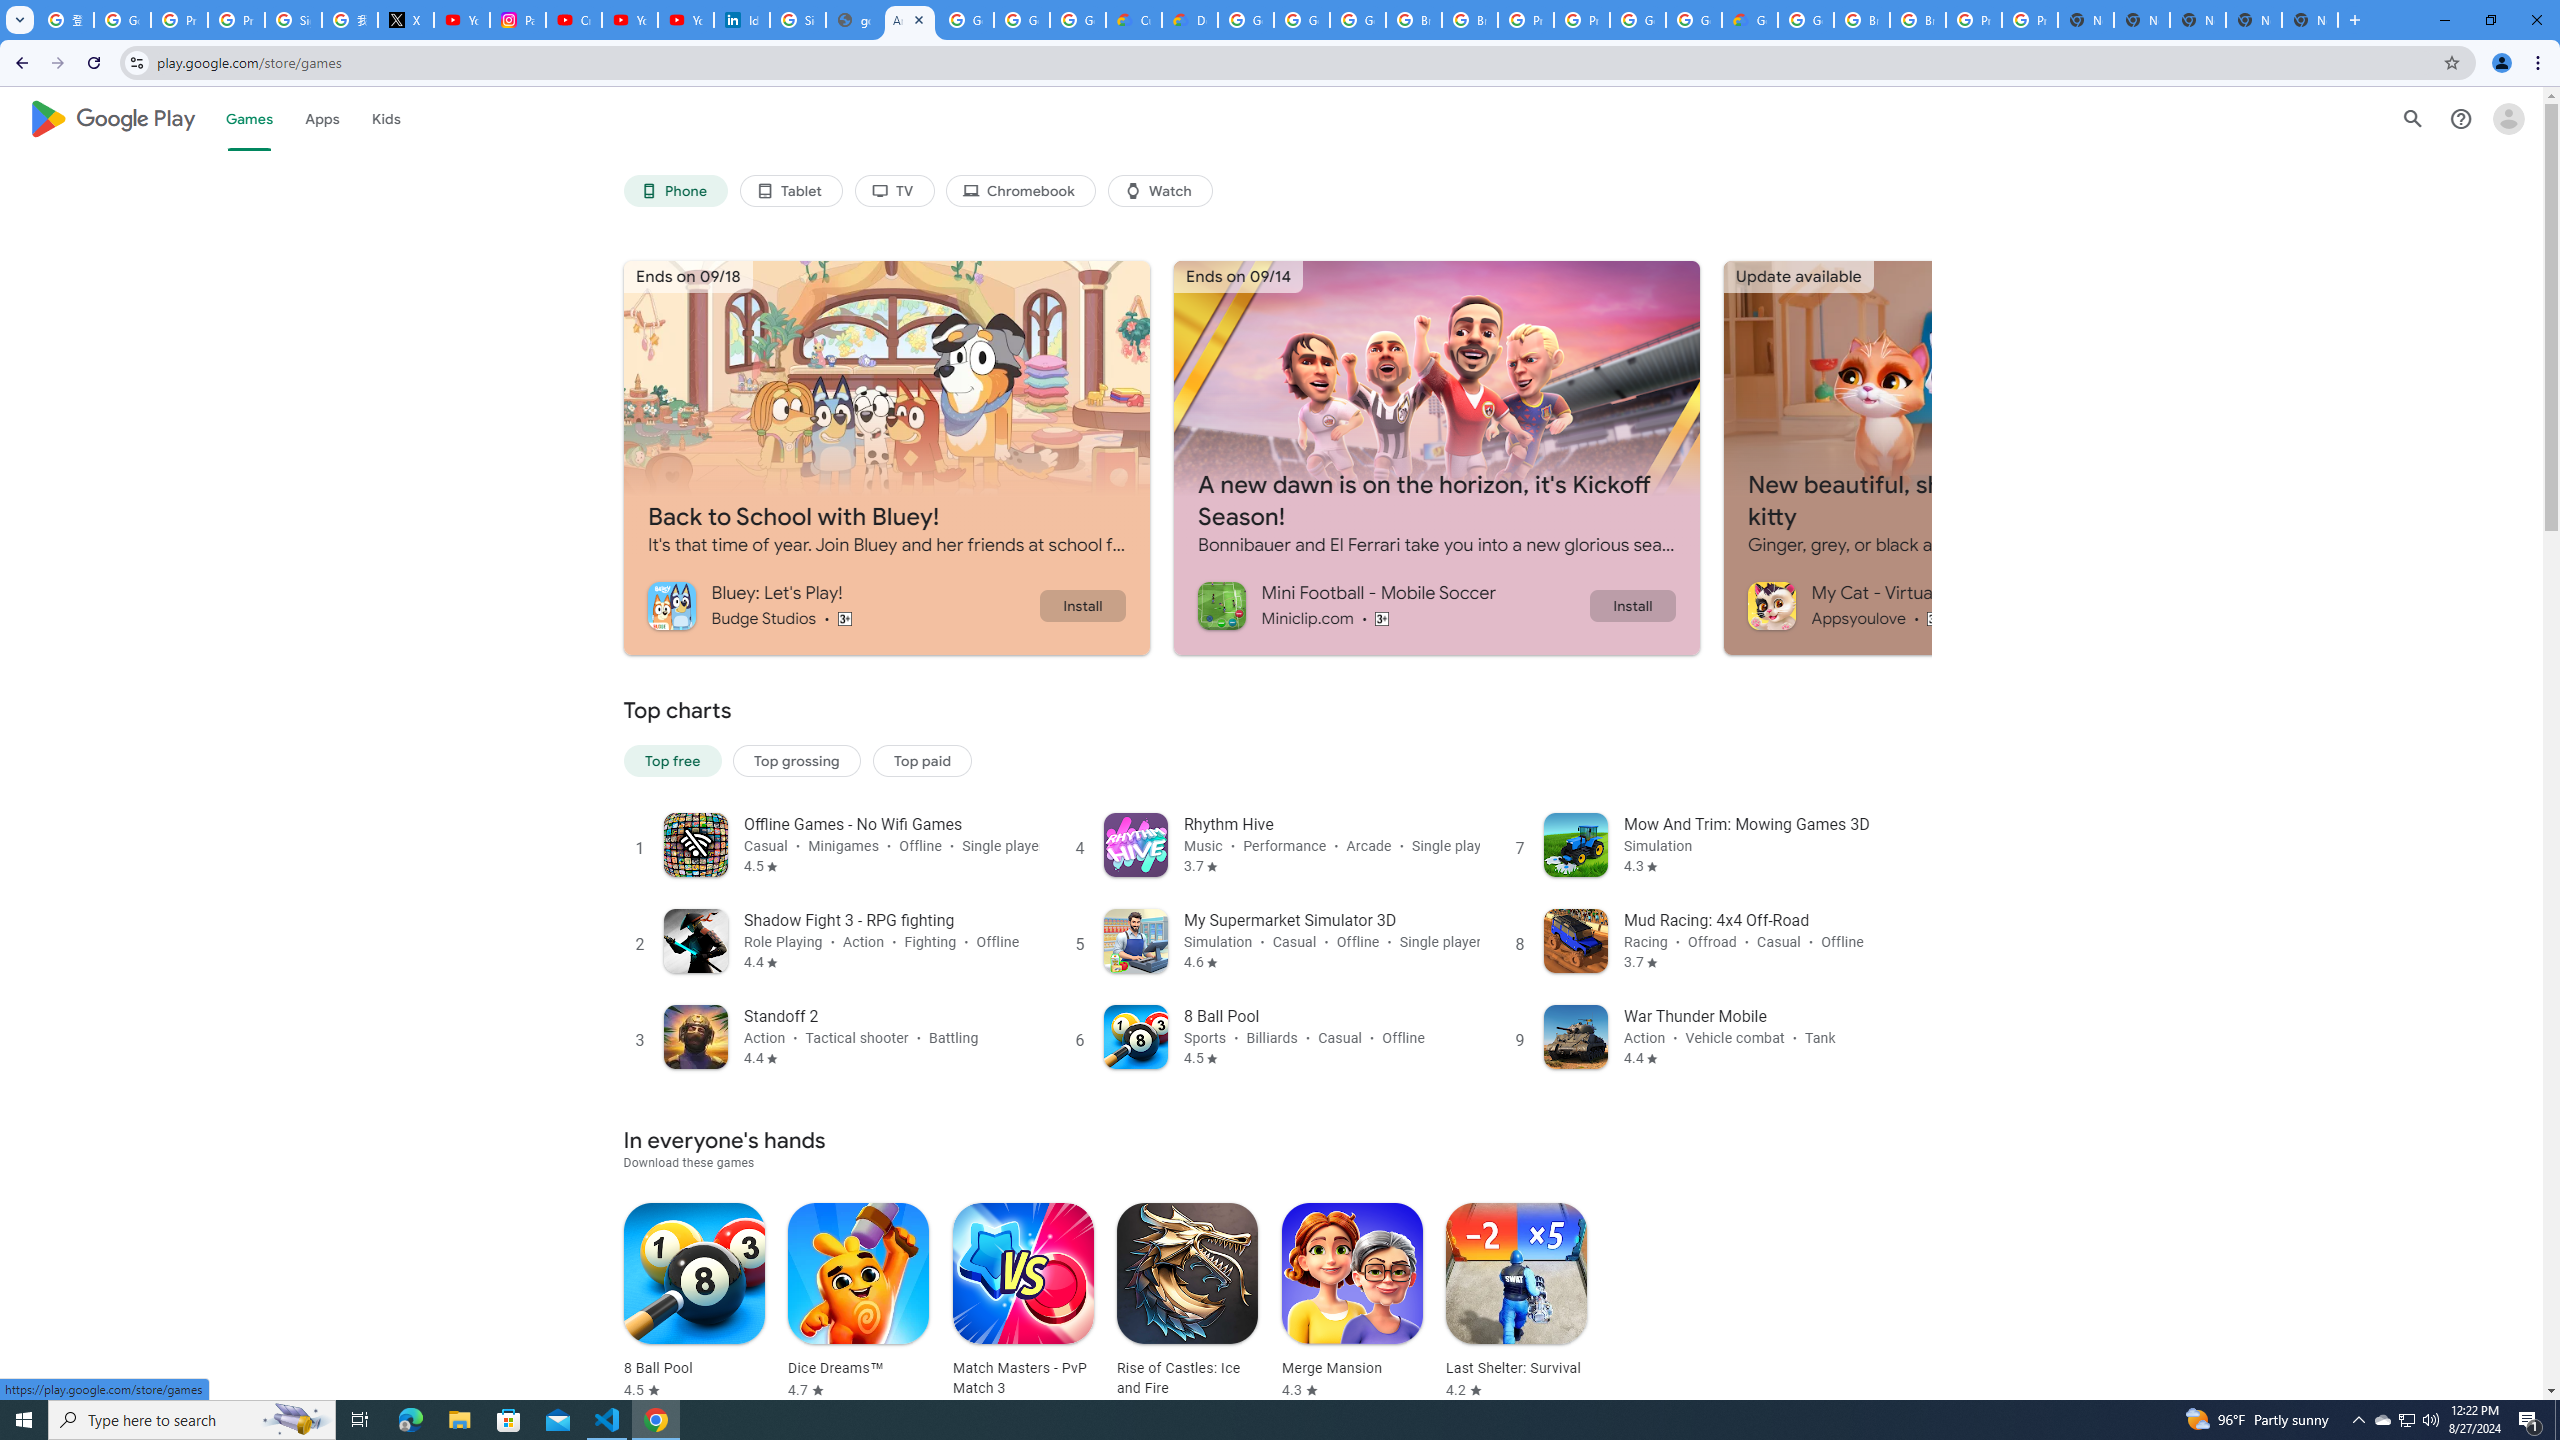 This screenshot has width=2560, height=1440. What do you see at coordinates (236, 20) in the screenshot?
I see `Privacy Help Center - Policies Help` at bounding box center [236, 20].